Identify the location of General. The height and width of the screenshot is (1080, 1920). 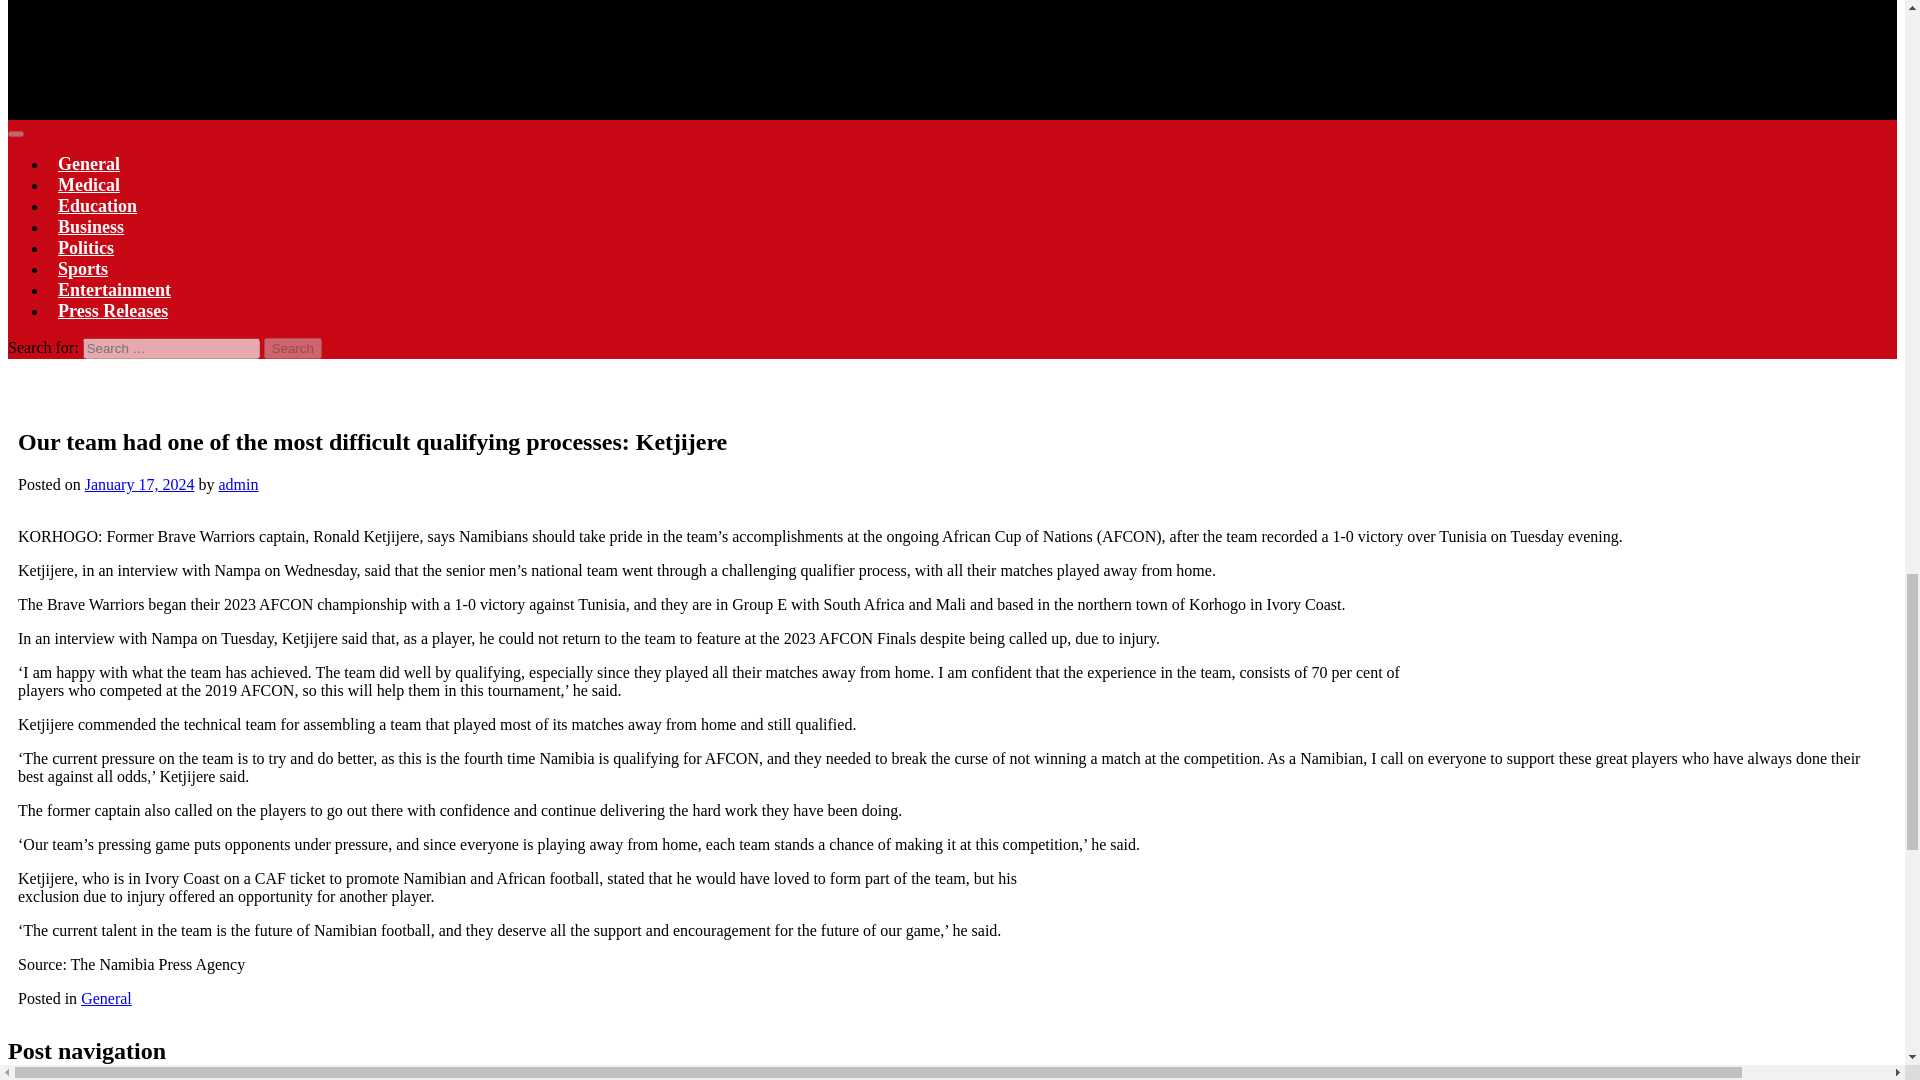
(89, 163).